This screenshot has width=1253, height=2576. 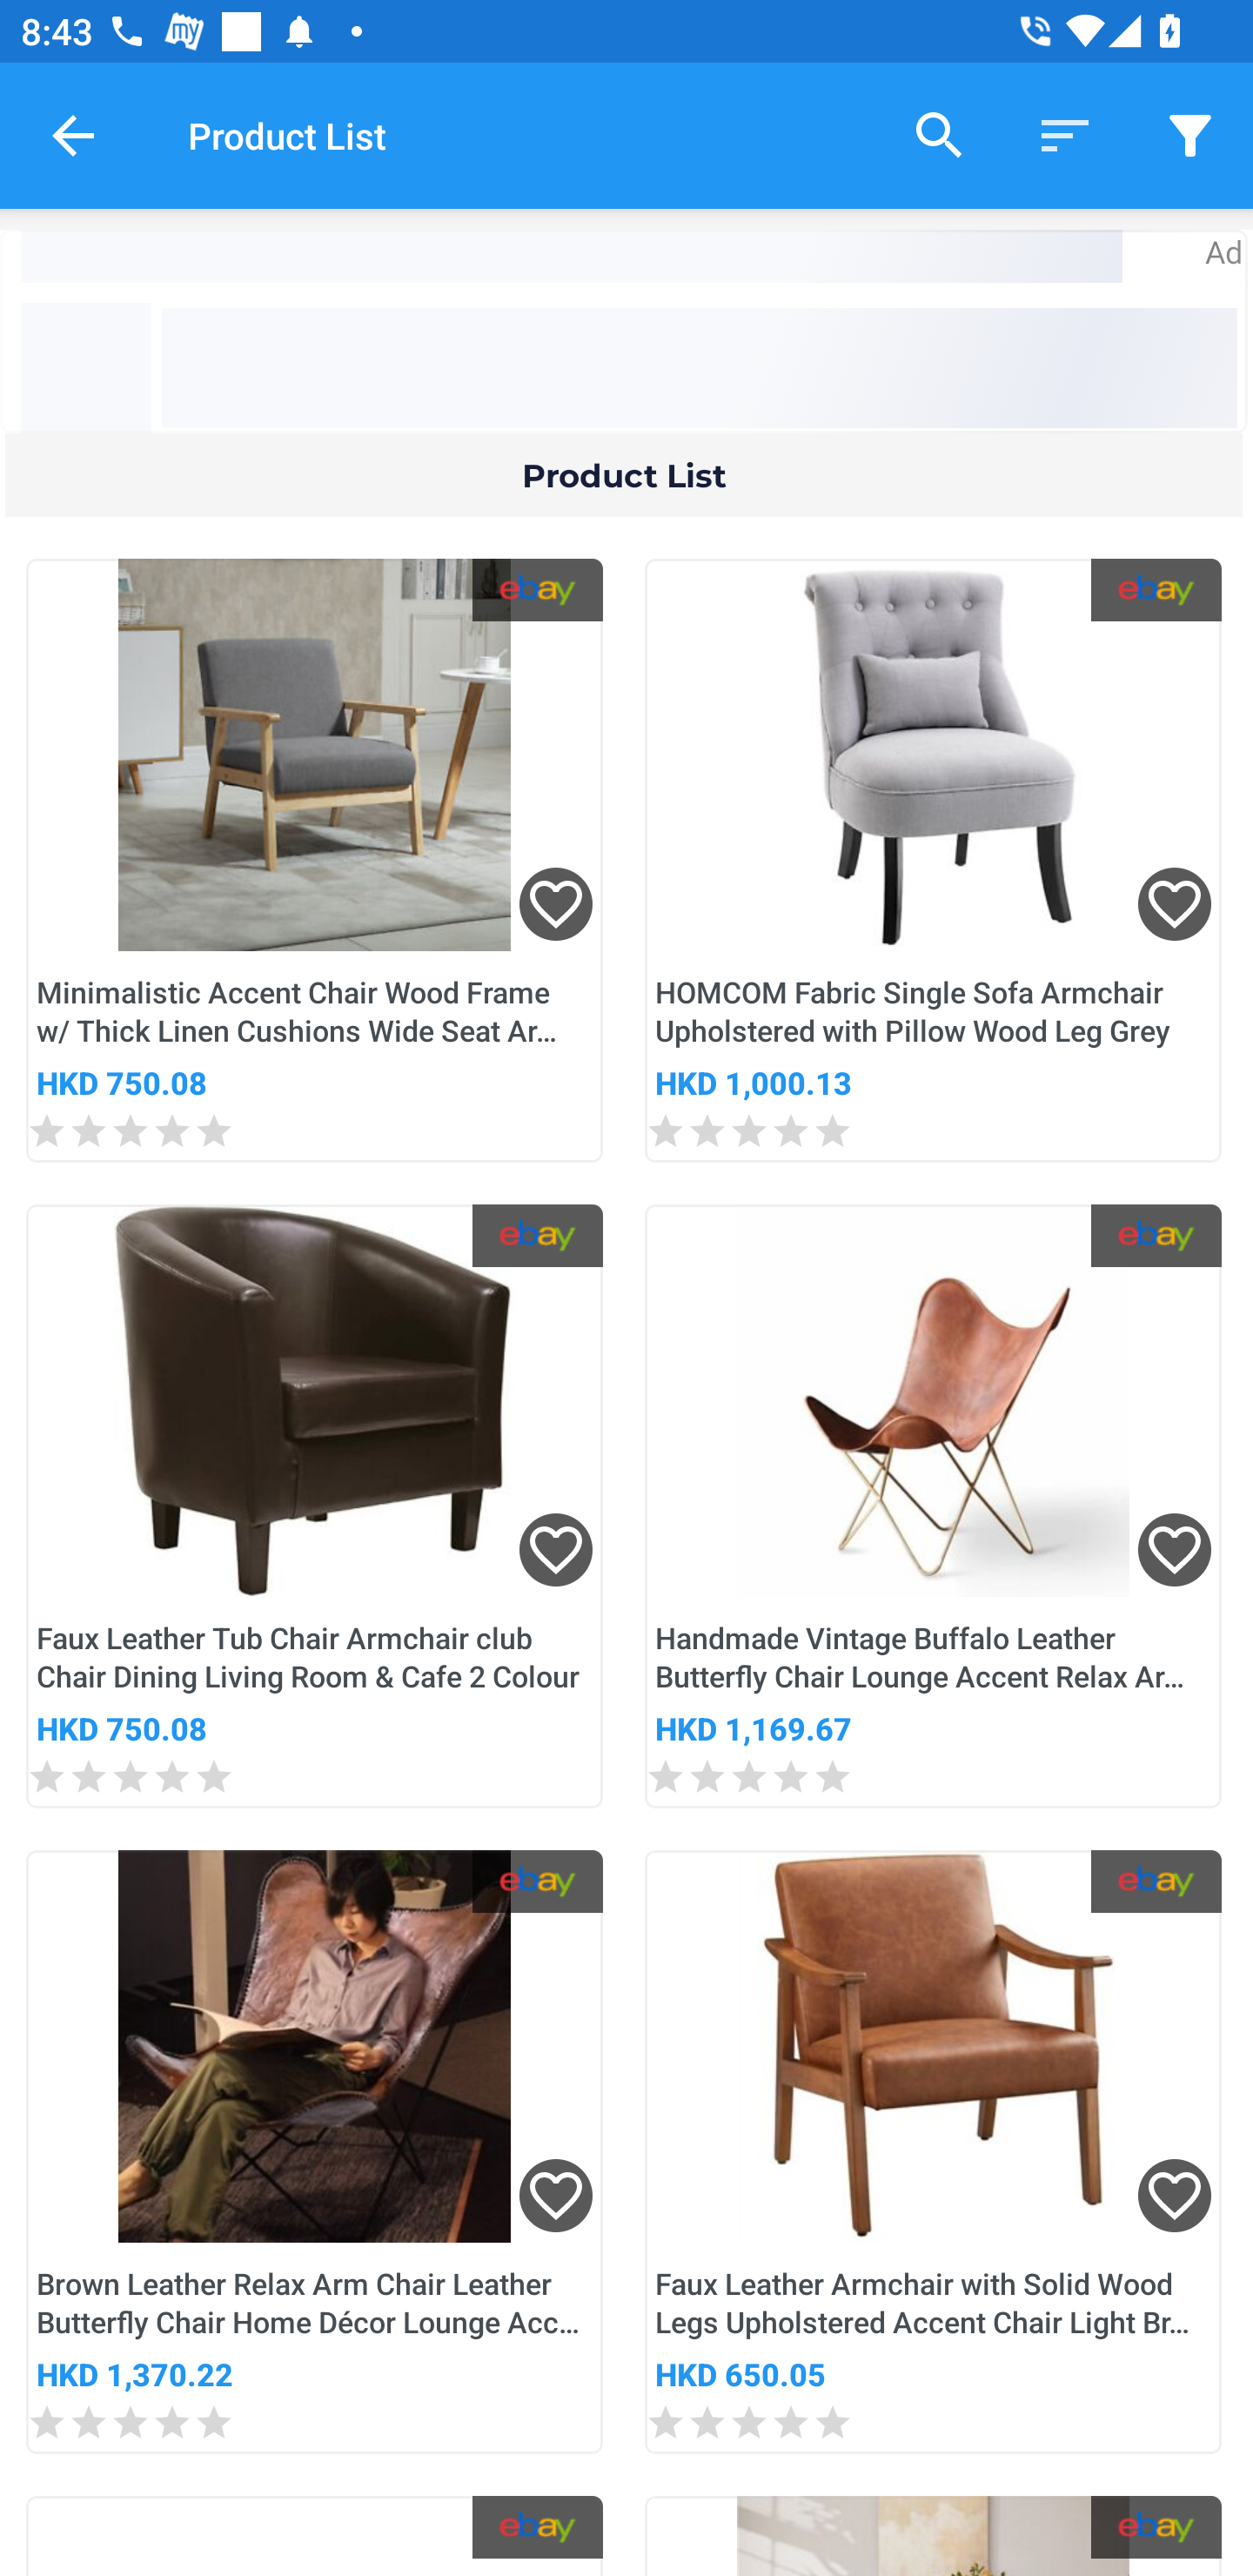 What do you see at coordinates (1065, 134) in the screenshot?
I see `short` at bounding box center [1065, 134].